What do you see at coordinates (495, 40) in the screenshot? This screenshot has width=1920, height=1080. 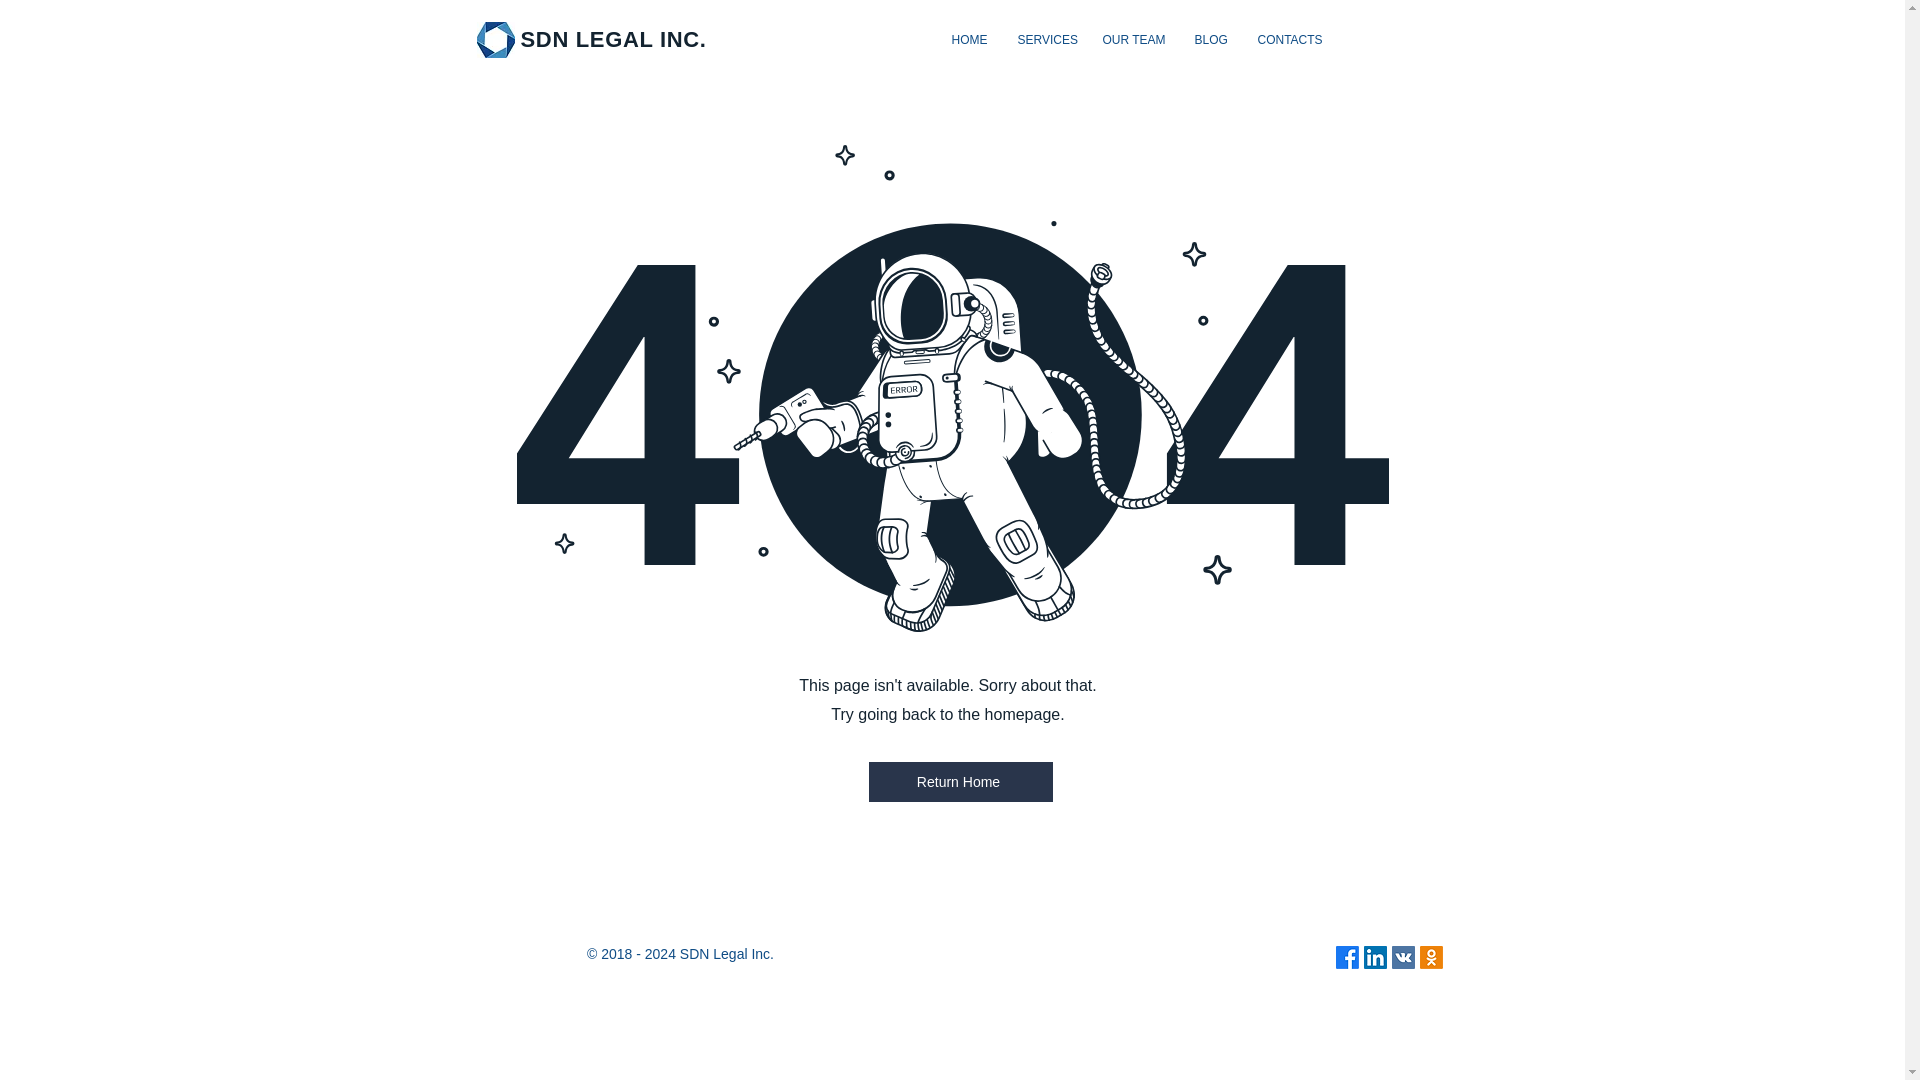 I see `Home page` at bounding box center [495, 40].